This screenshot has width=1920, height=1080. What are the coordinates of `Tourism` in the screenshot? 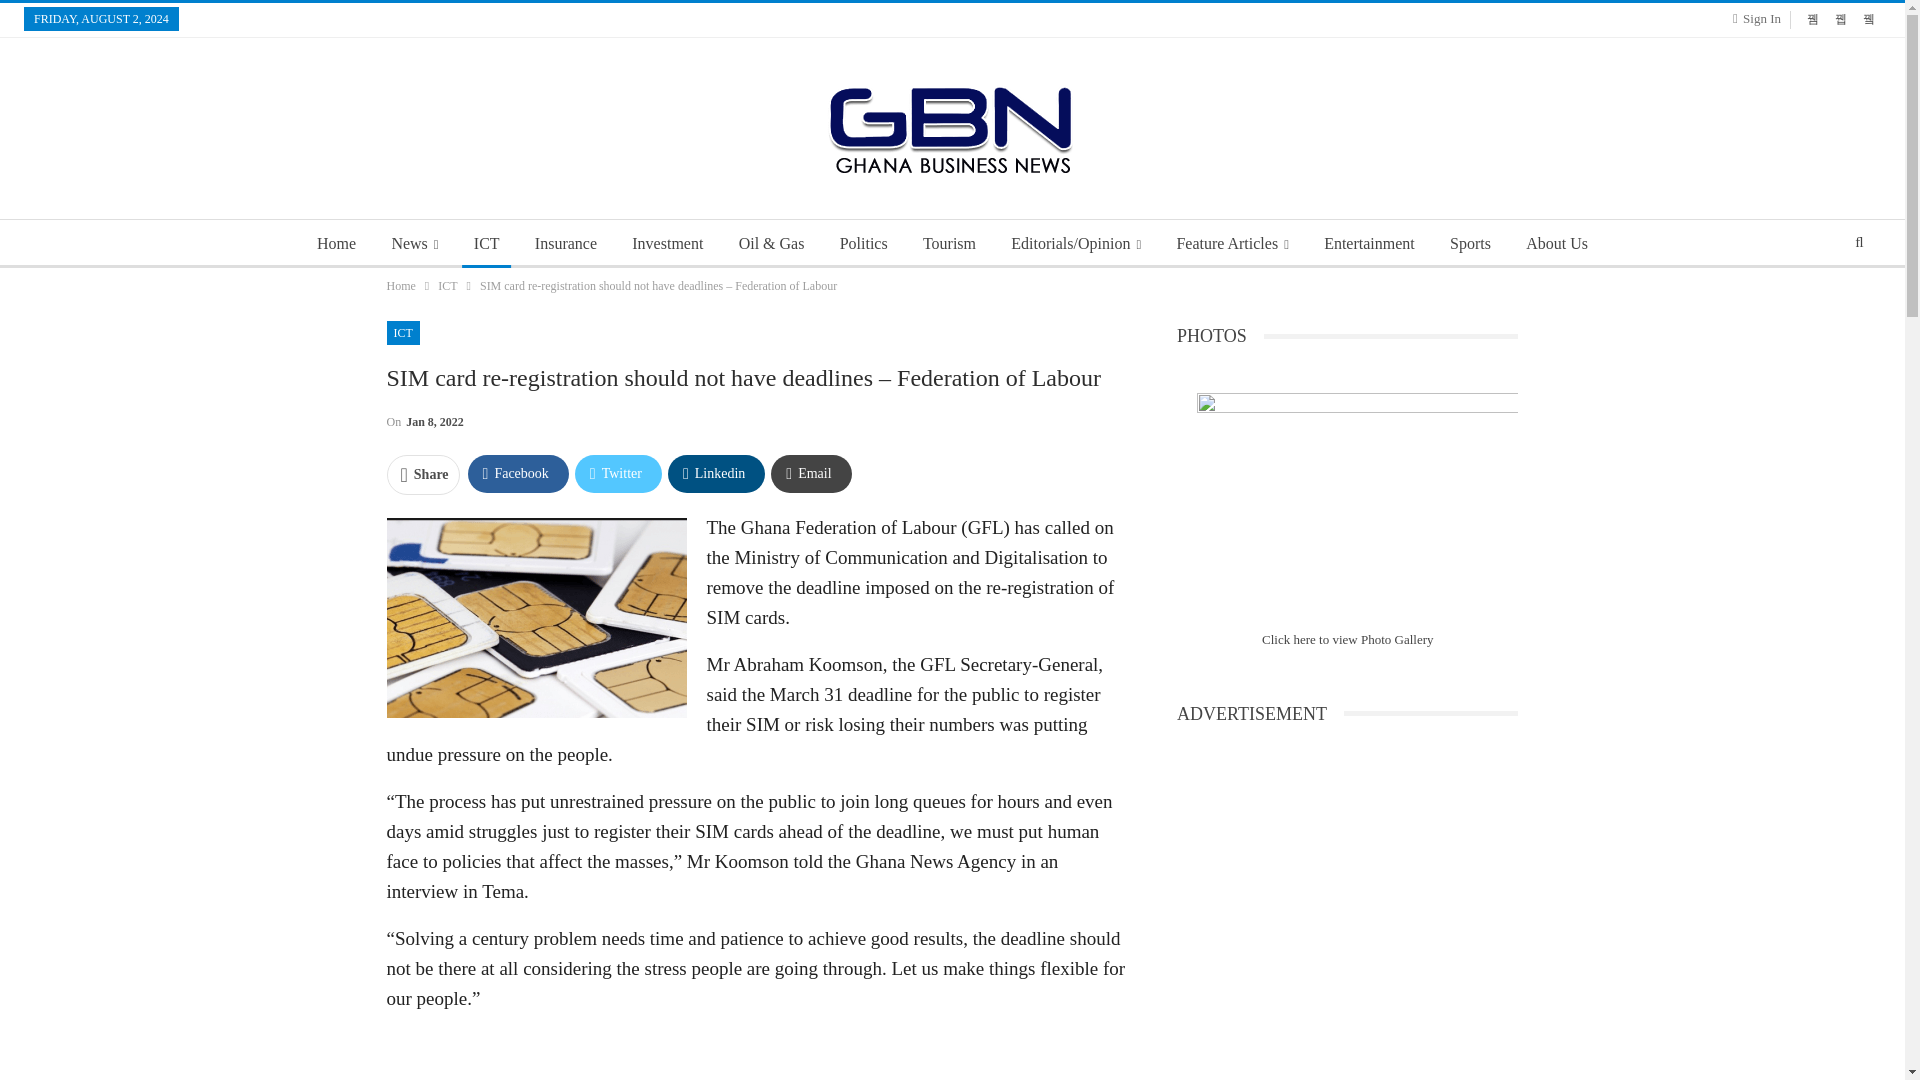 It's located at (949, 244).